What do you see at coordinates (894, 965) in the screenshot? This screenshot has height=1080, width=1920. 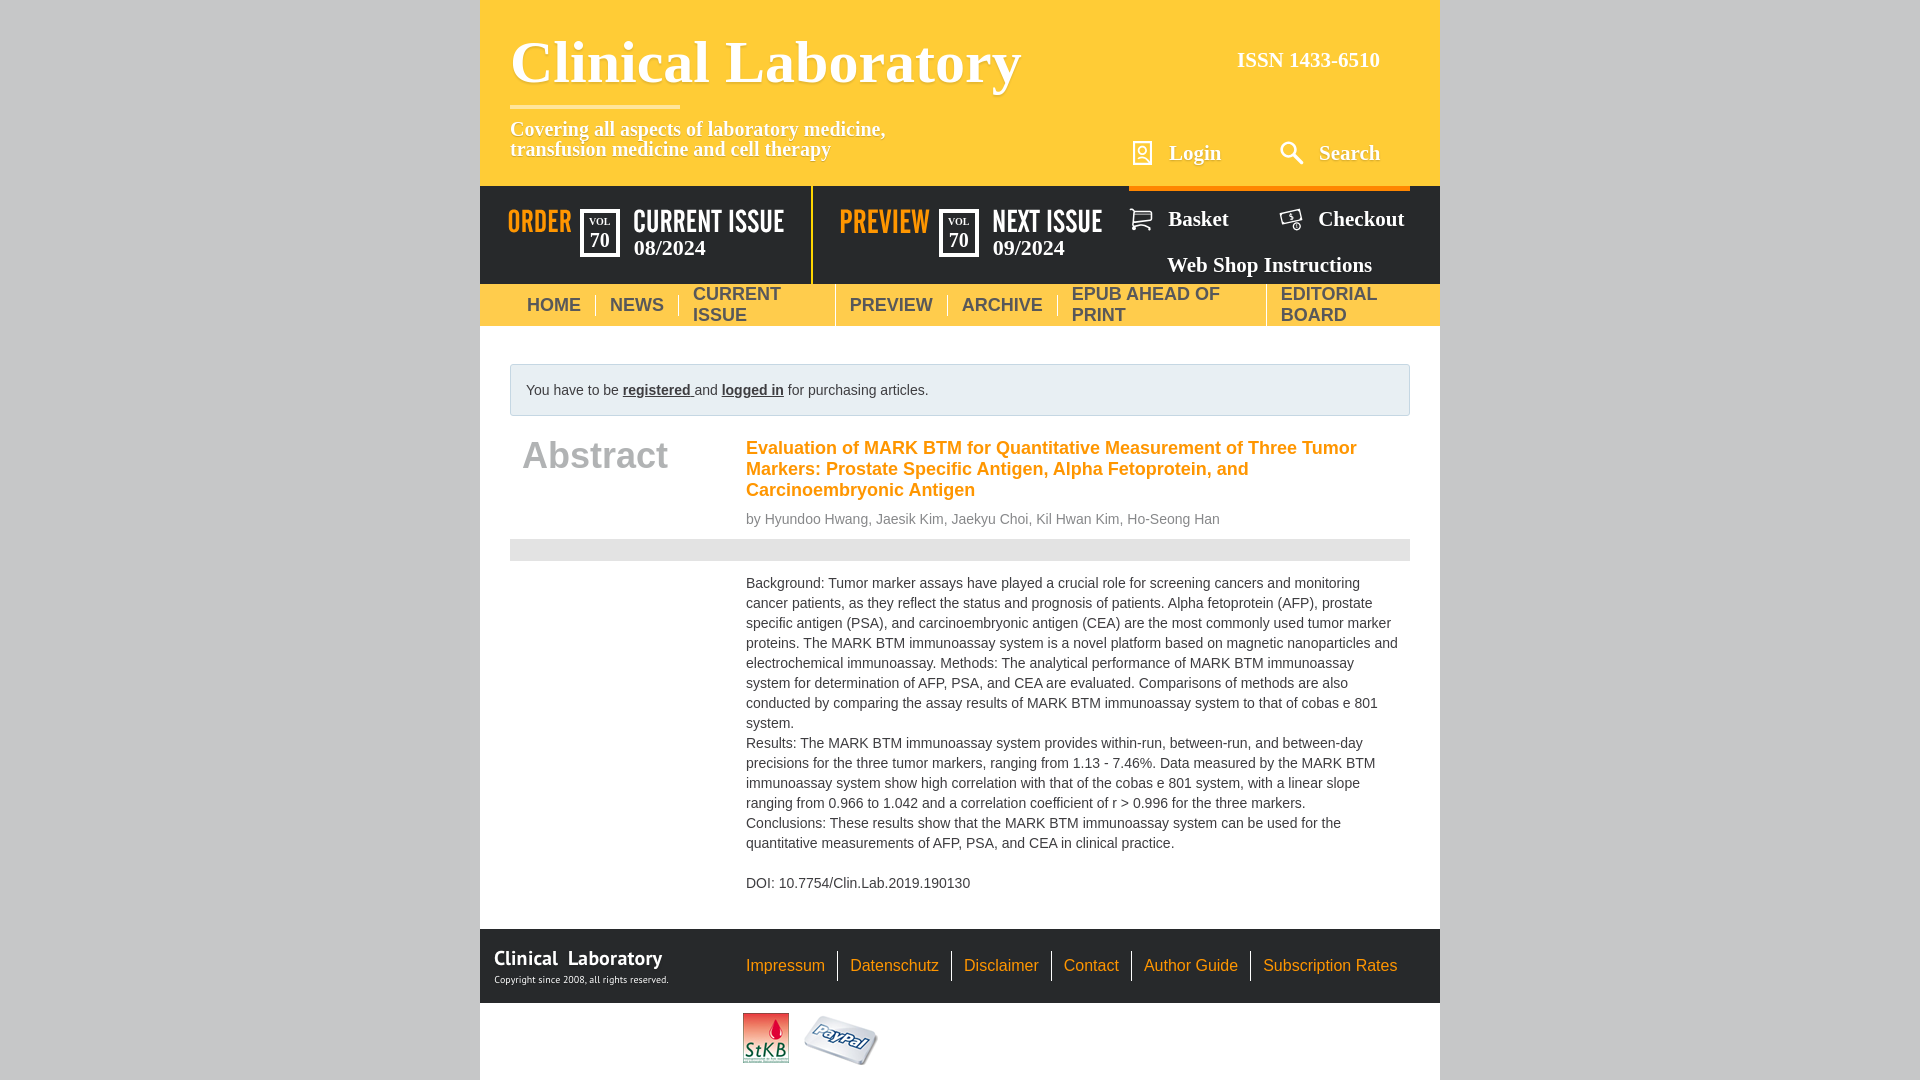 I see `Datenschutz` at bounding box center [894, 965].